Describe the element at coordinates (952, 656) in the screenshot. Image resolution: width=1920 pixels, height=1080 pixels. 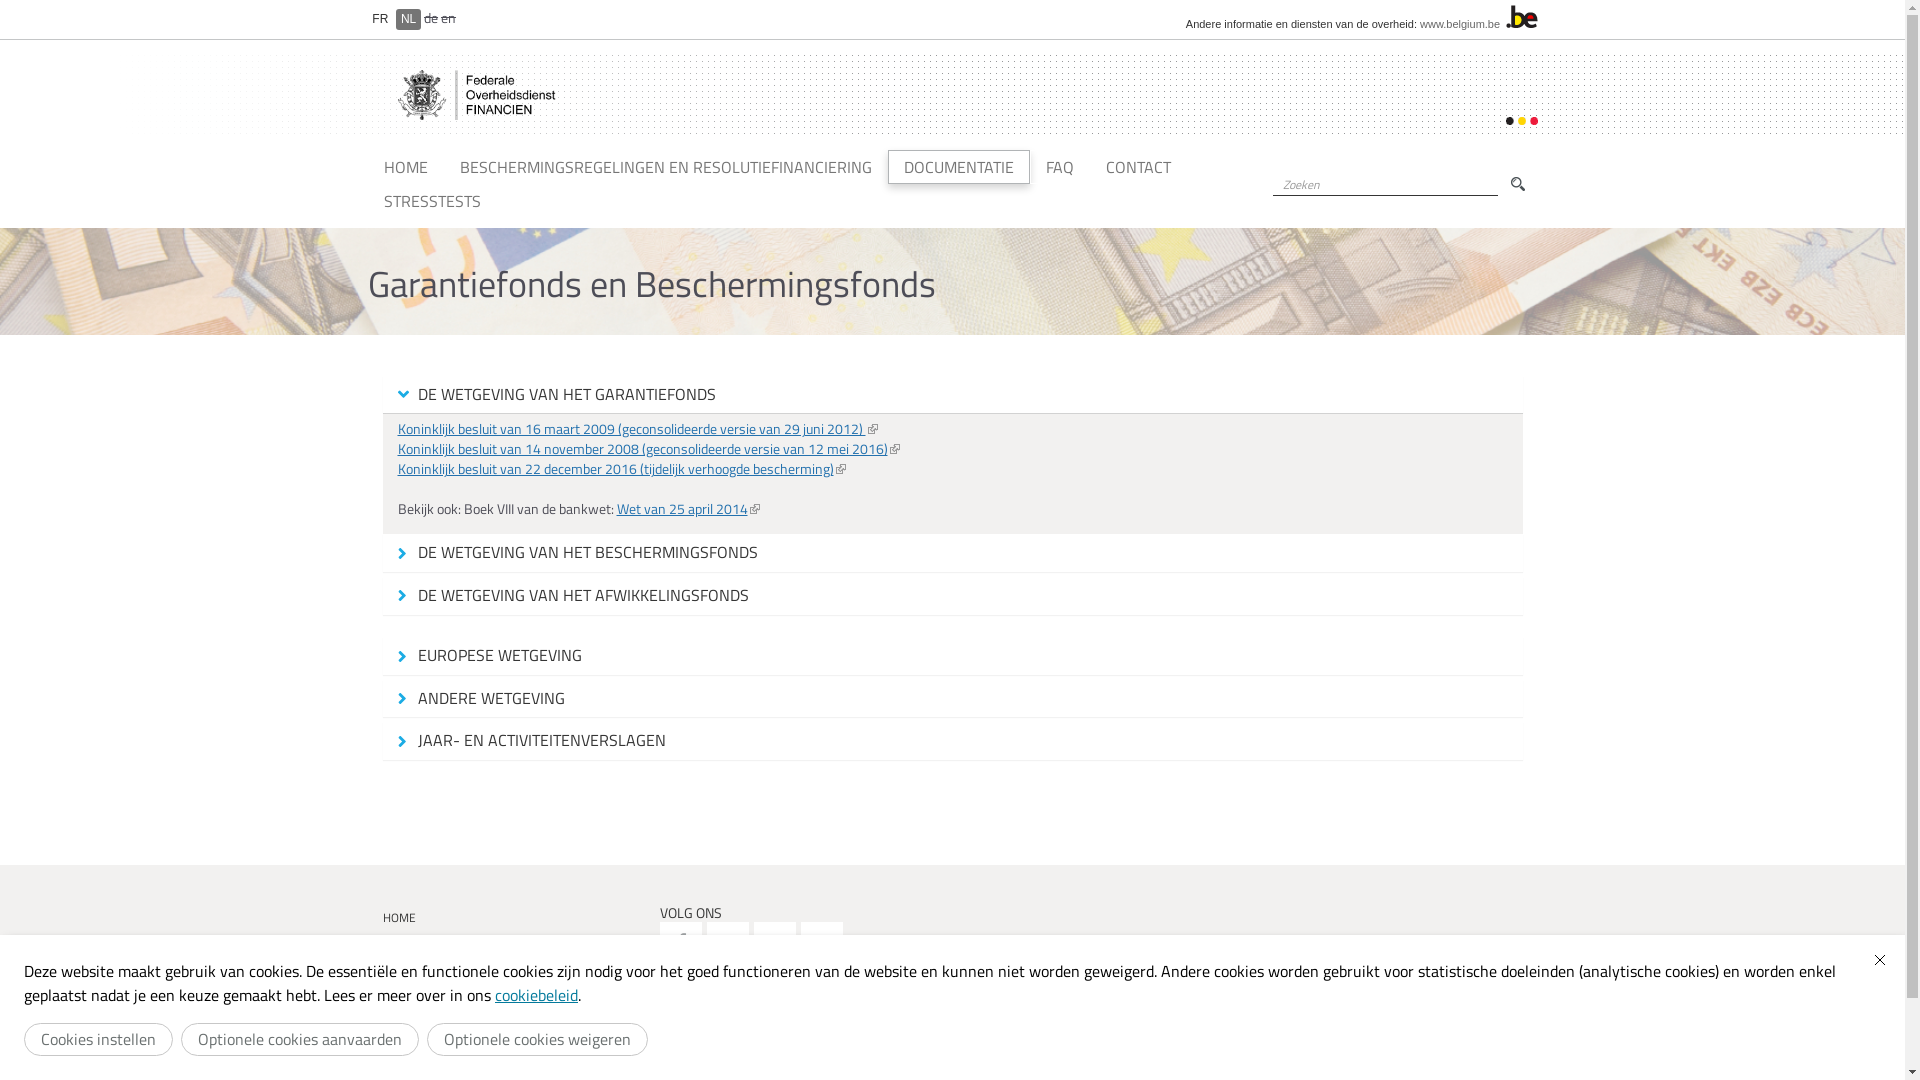
I see `EUROPESE WETGEVING` at that location.